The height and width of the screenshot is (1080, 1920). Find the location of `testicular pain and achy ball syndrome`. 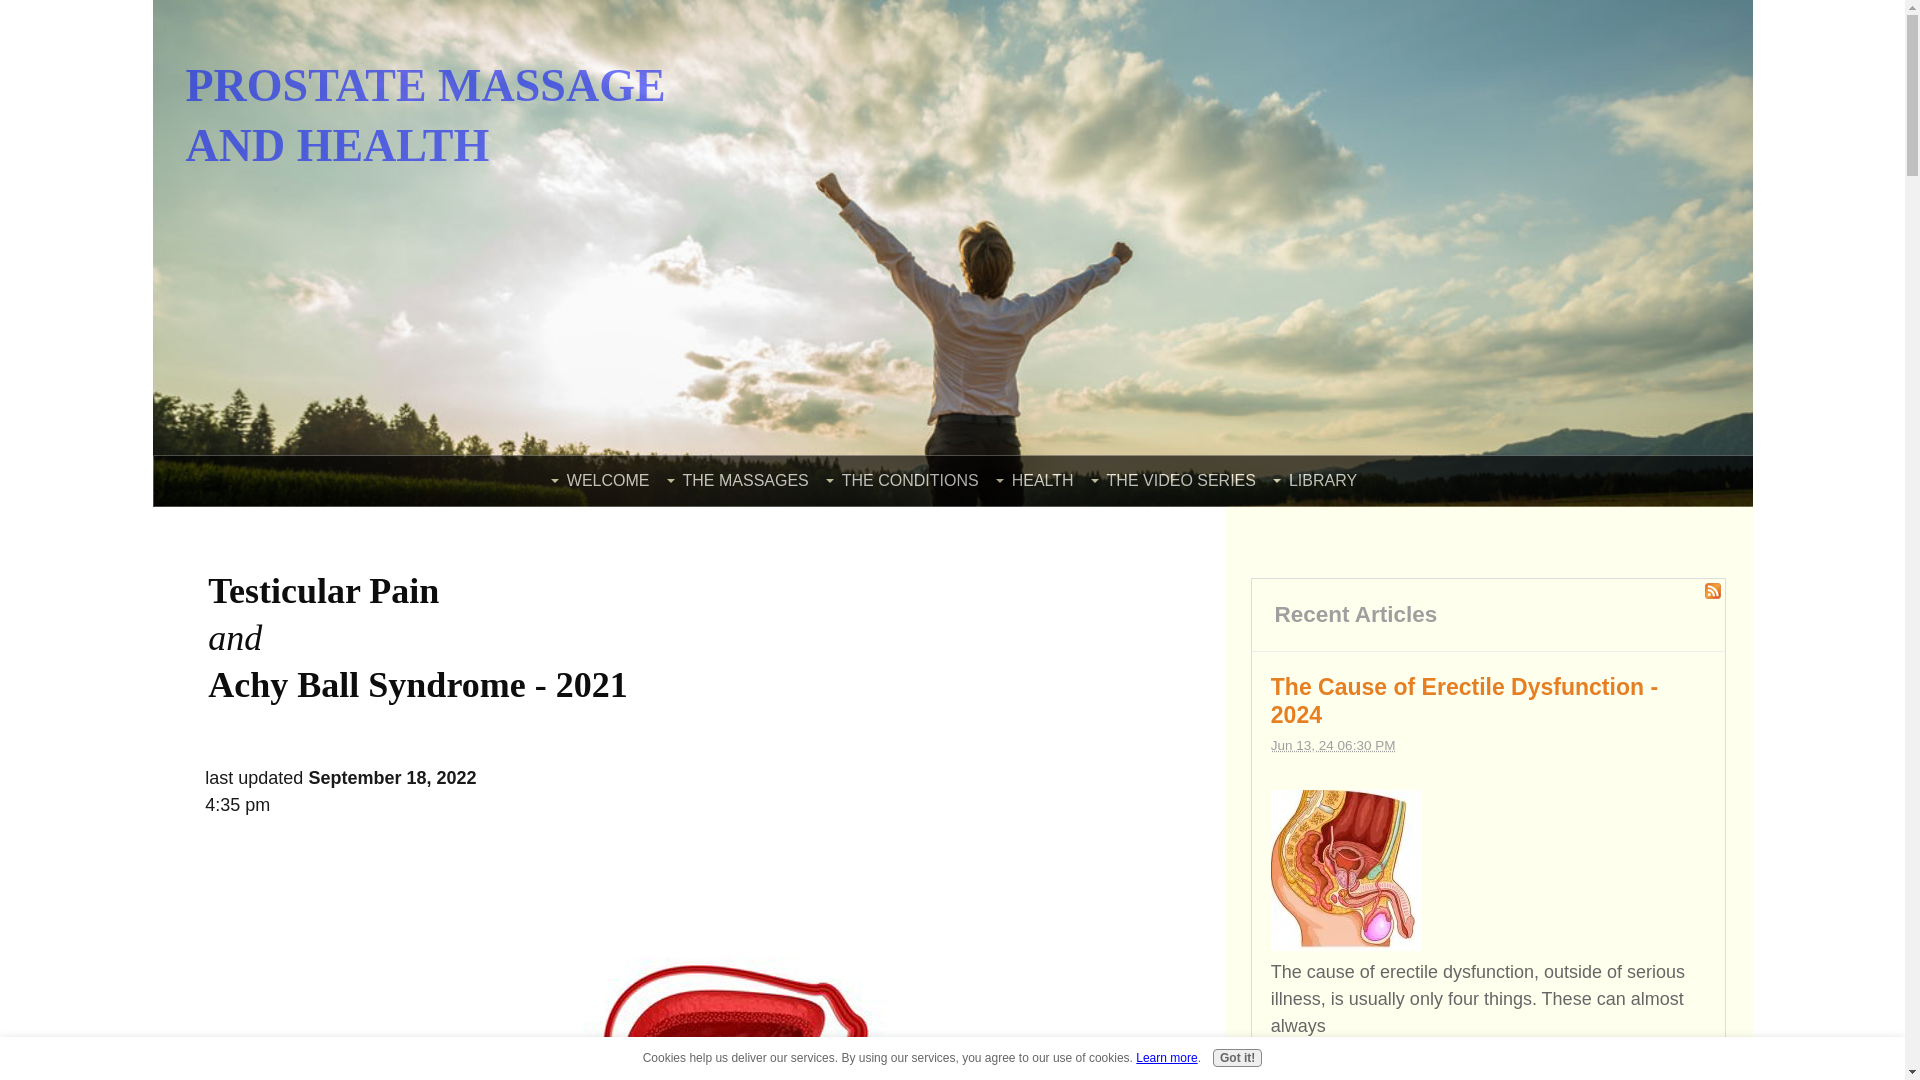

testicular pain and achy ball syndrome is located at coordinates (681, 1008).